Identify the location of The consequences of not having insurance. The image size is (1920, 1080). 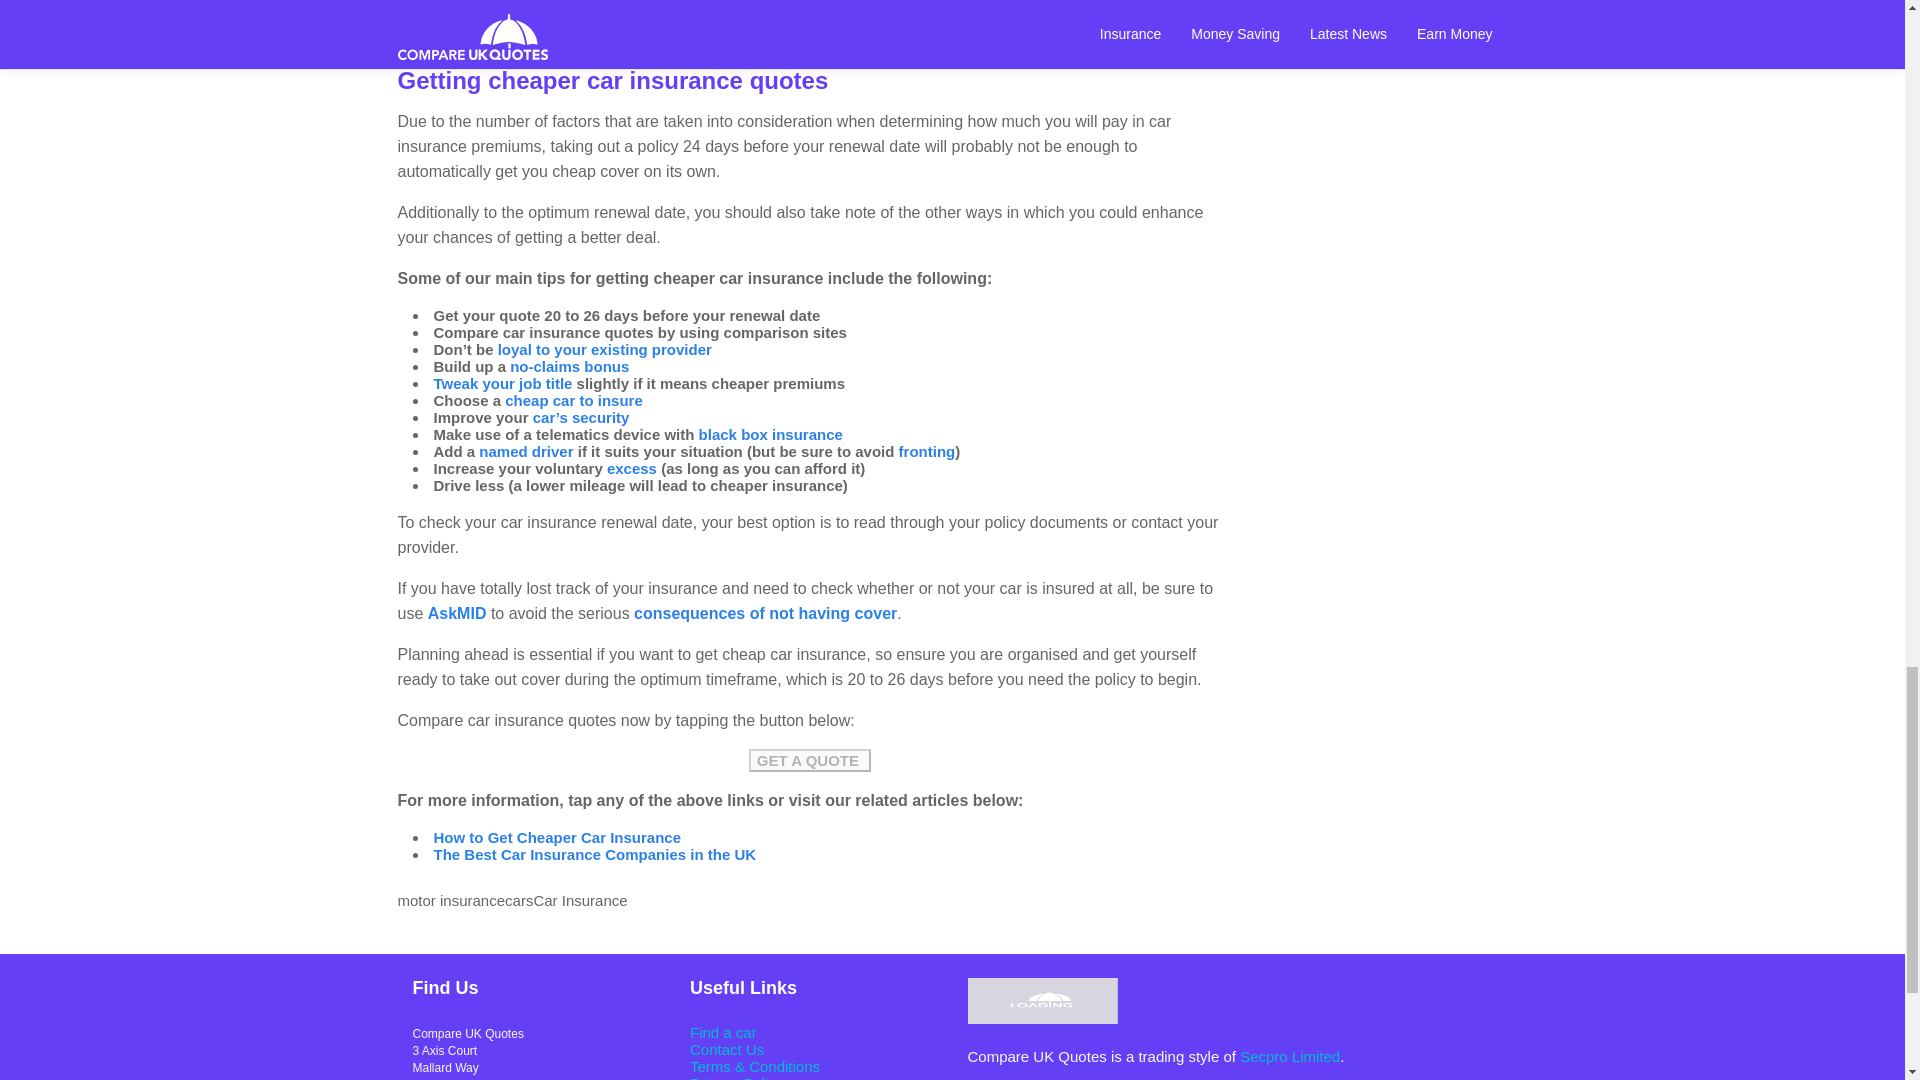
(764, 613).